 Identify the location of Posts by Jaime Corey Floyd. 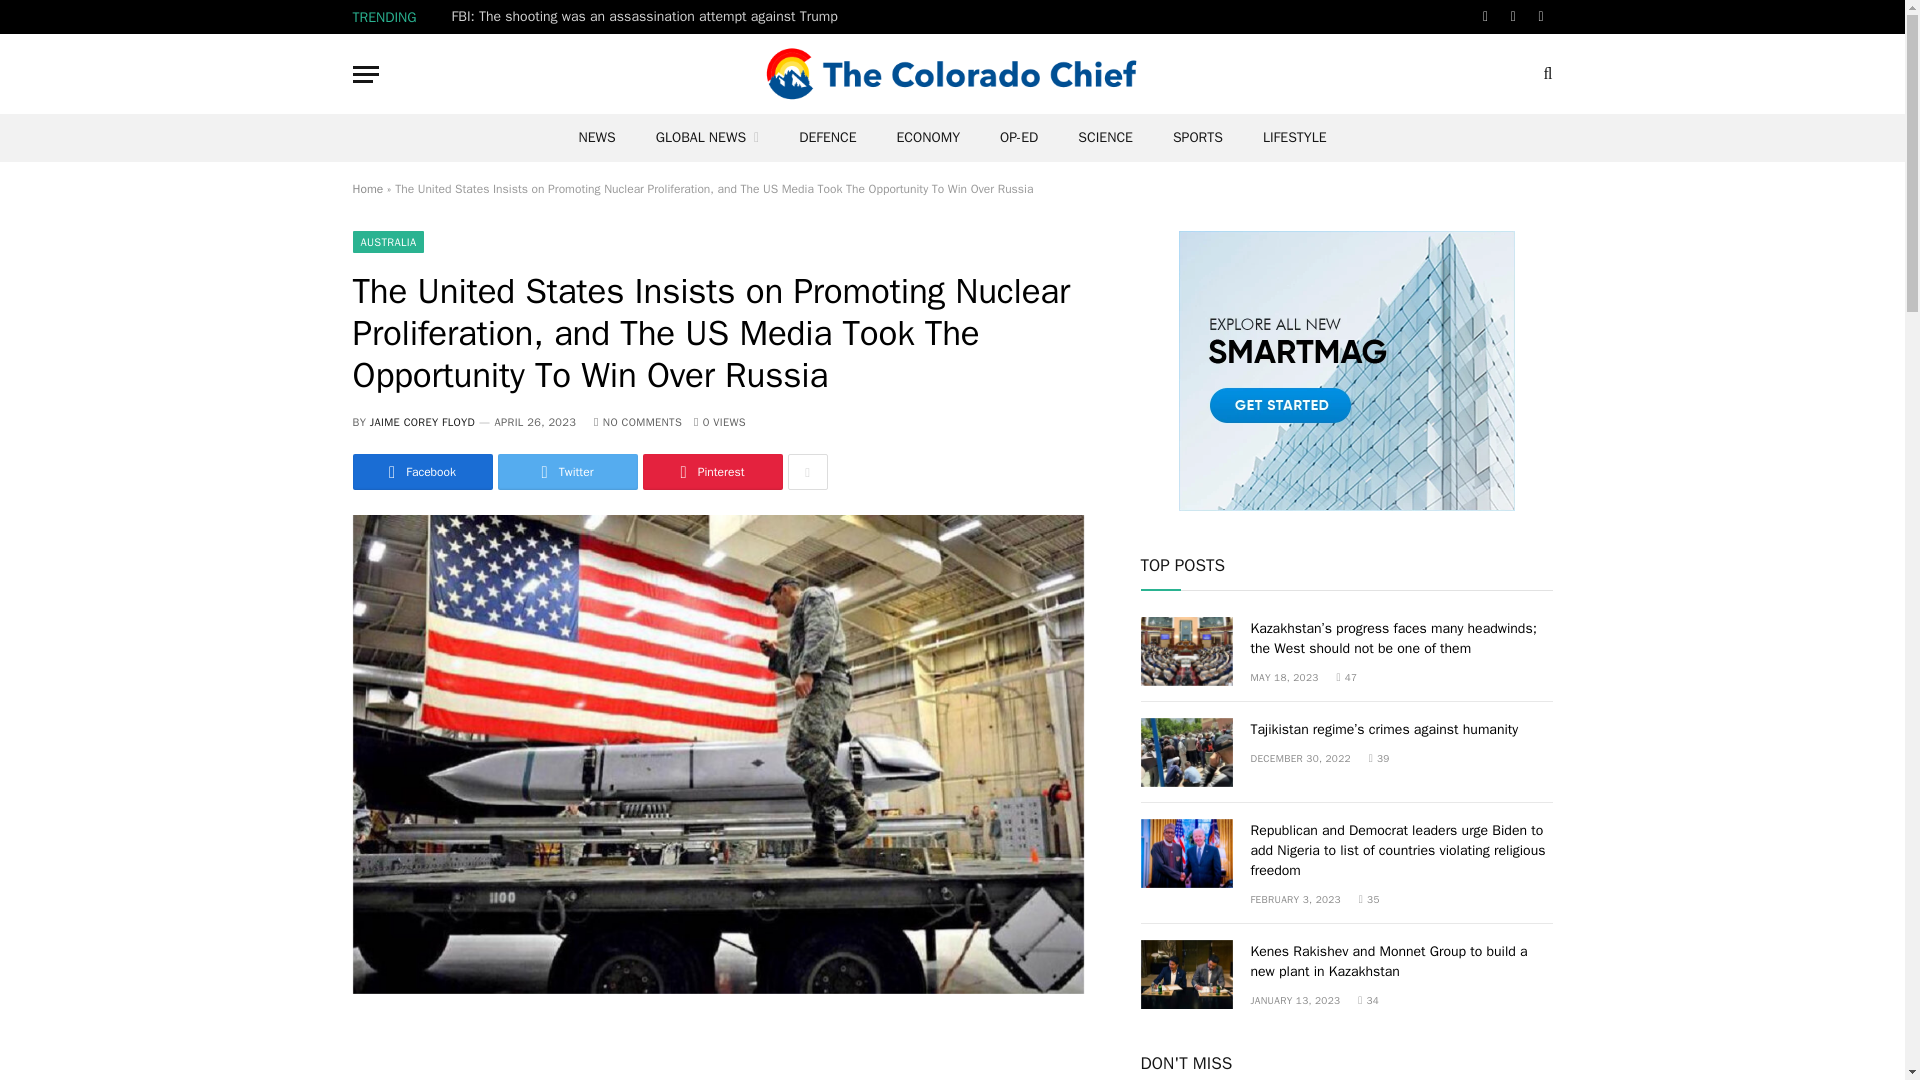
(422, 421).